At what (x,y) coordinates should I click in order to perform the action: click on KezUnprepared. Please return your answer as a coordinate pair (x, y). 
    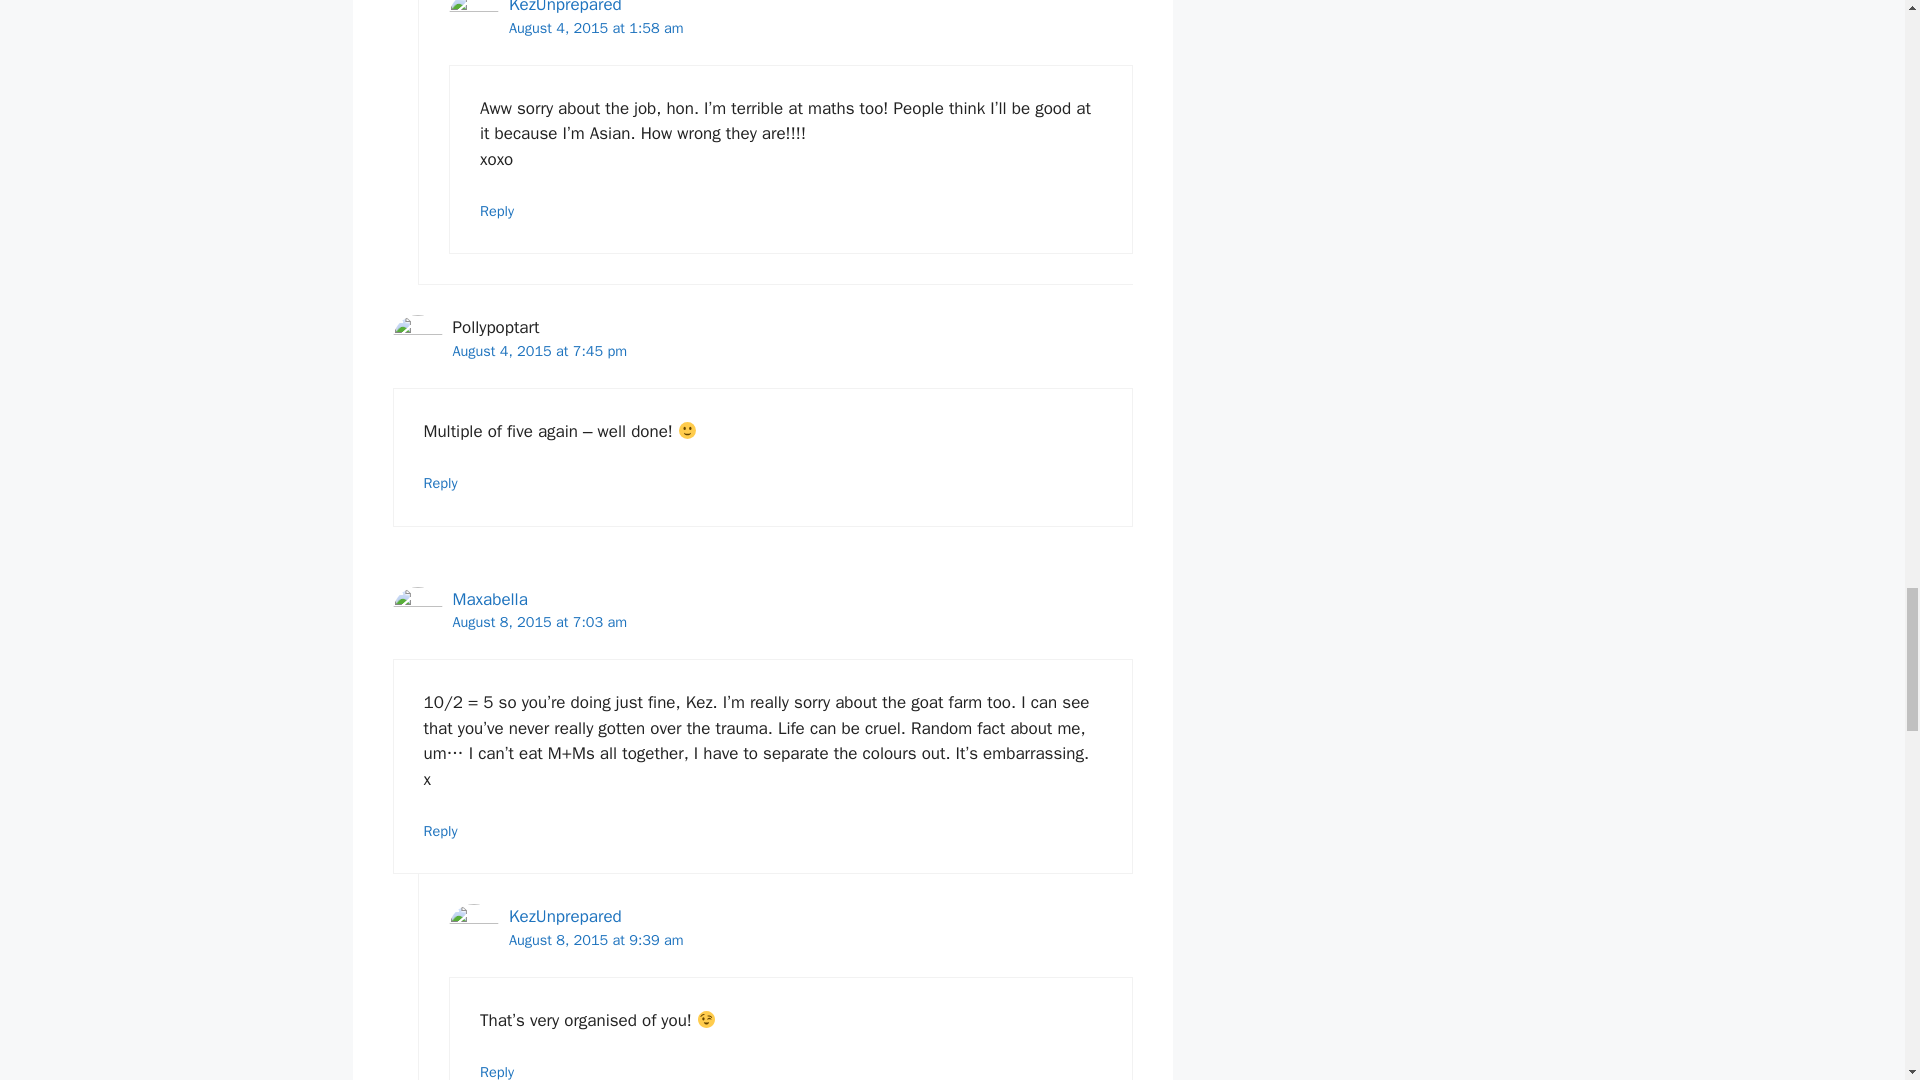
    Looking at the image, I should click on (565, 8).